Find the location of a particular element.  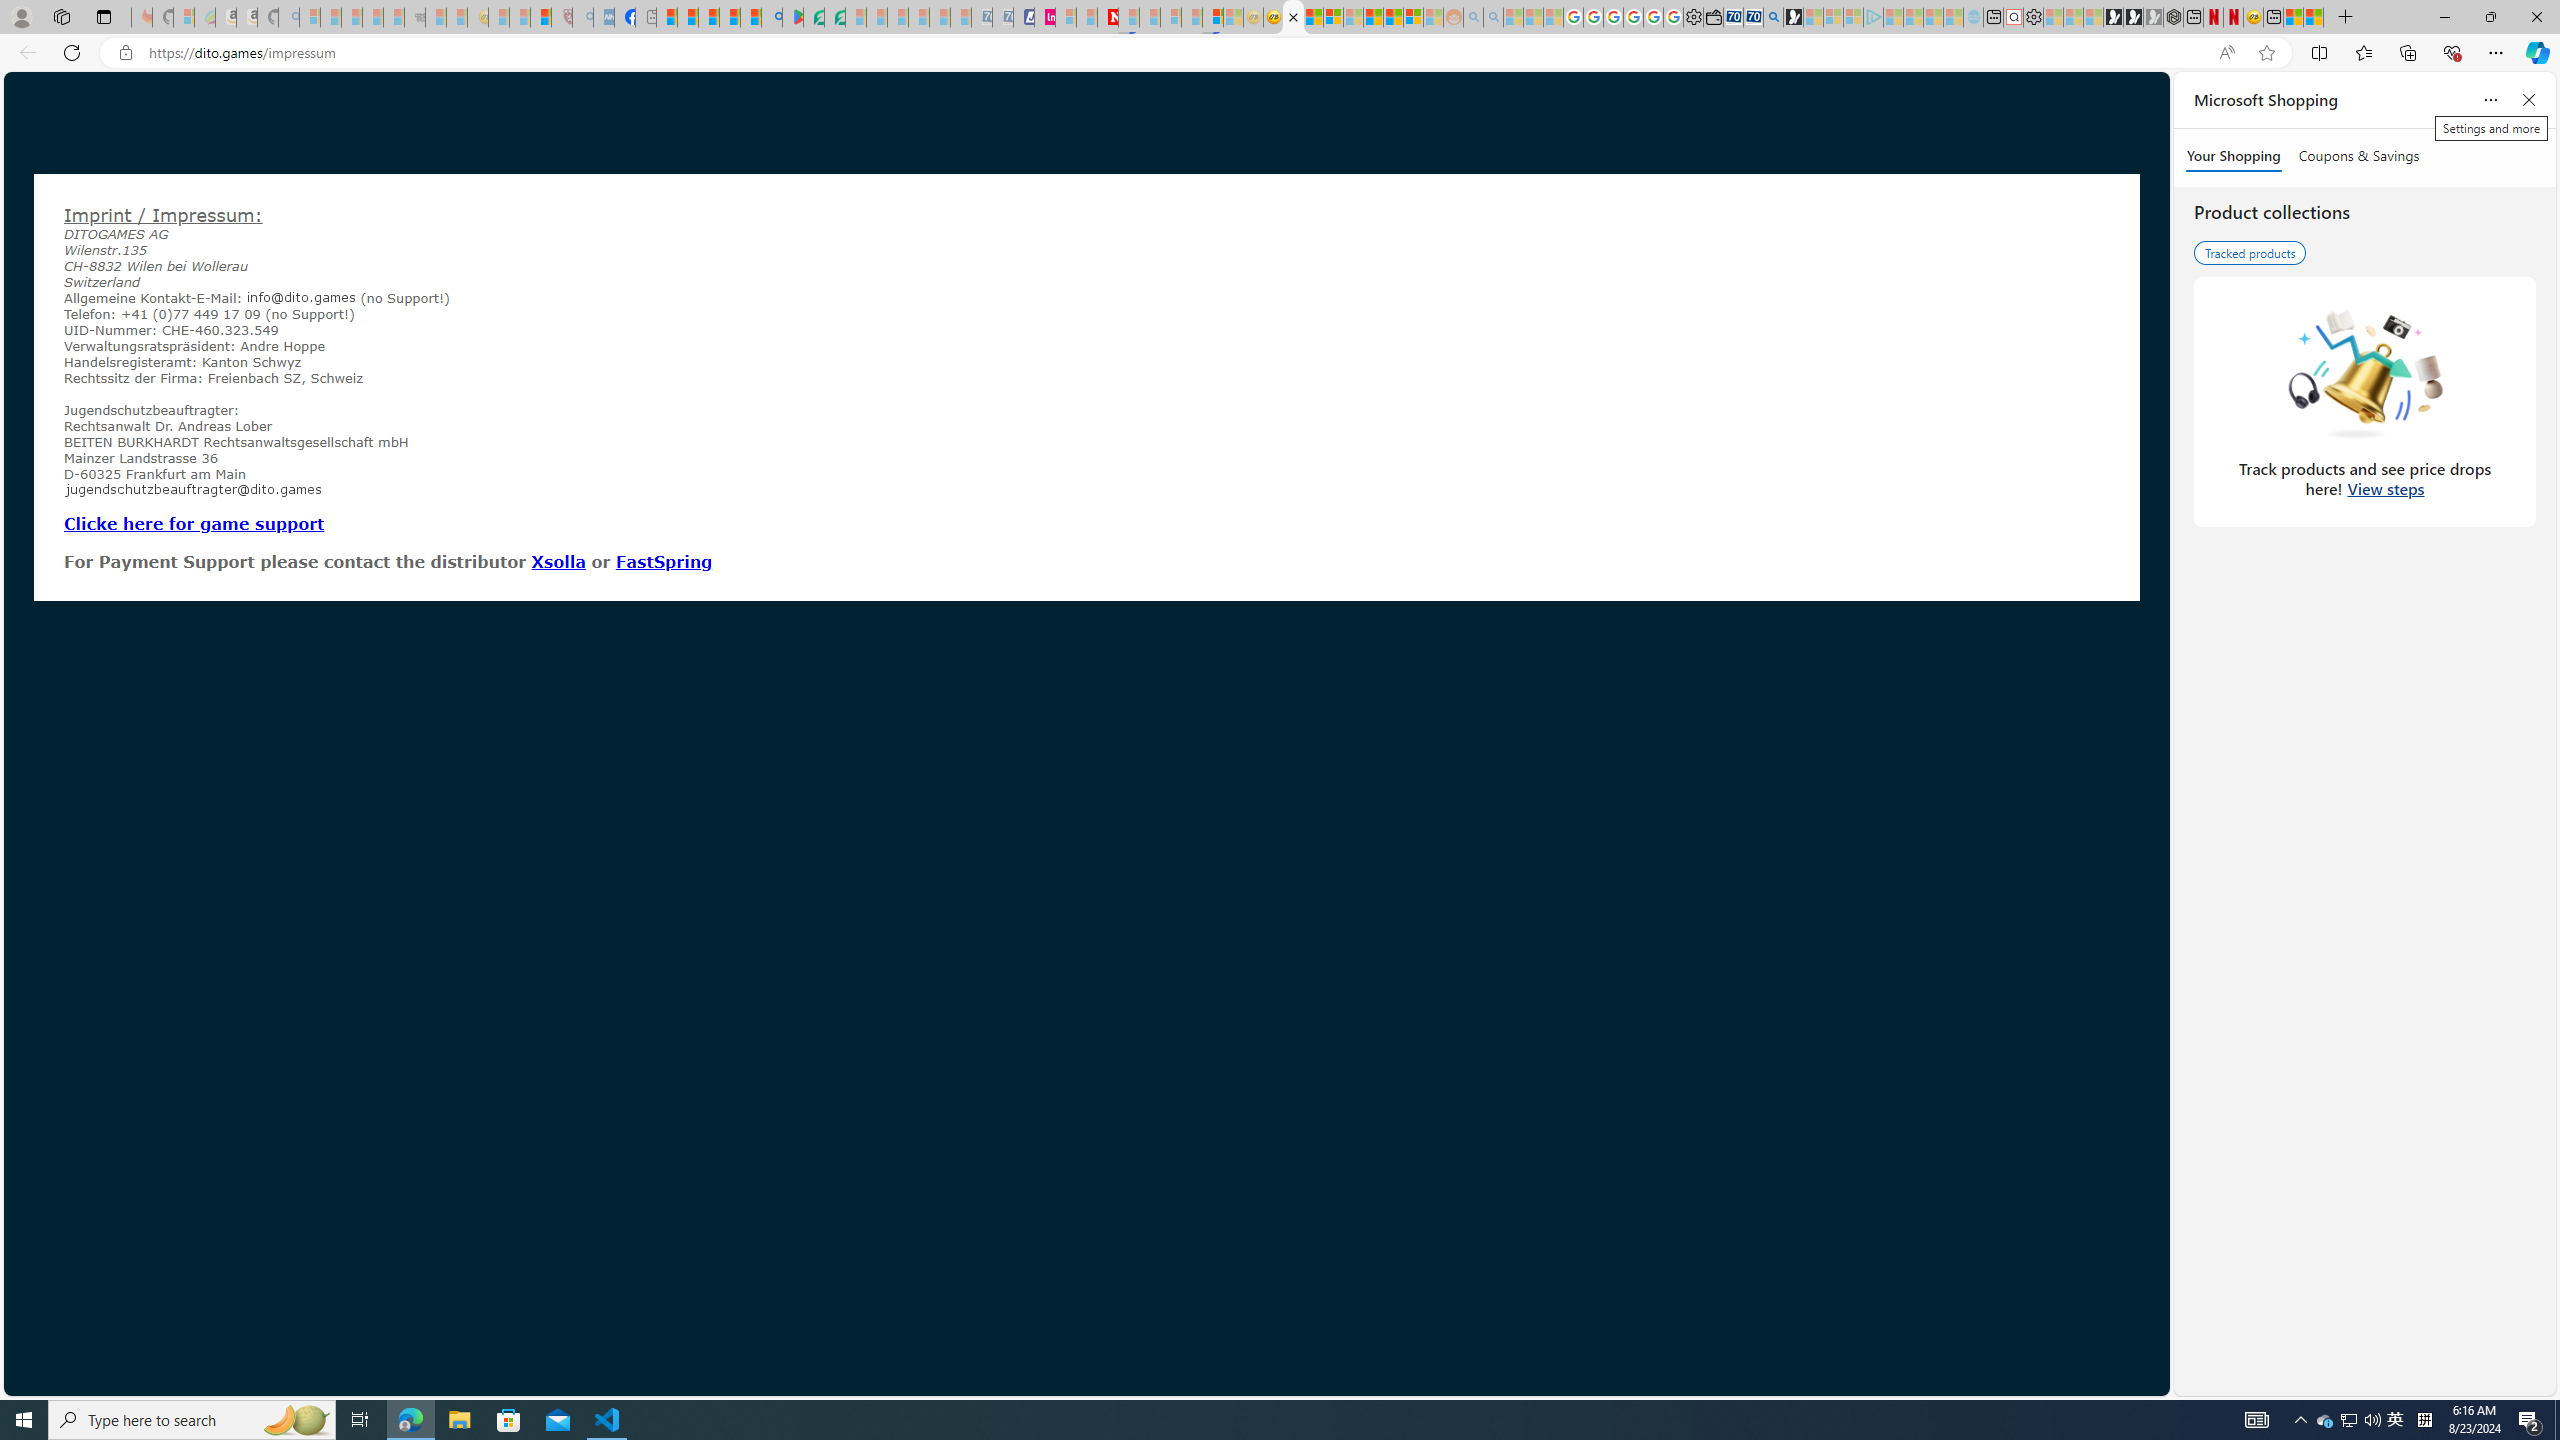

Local - MSN is located at coordinates (541, 17).